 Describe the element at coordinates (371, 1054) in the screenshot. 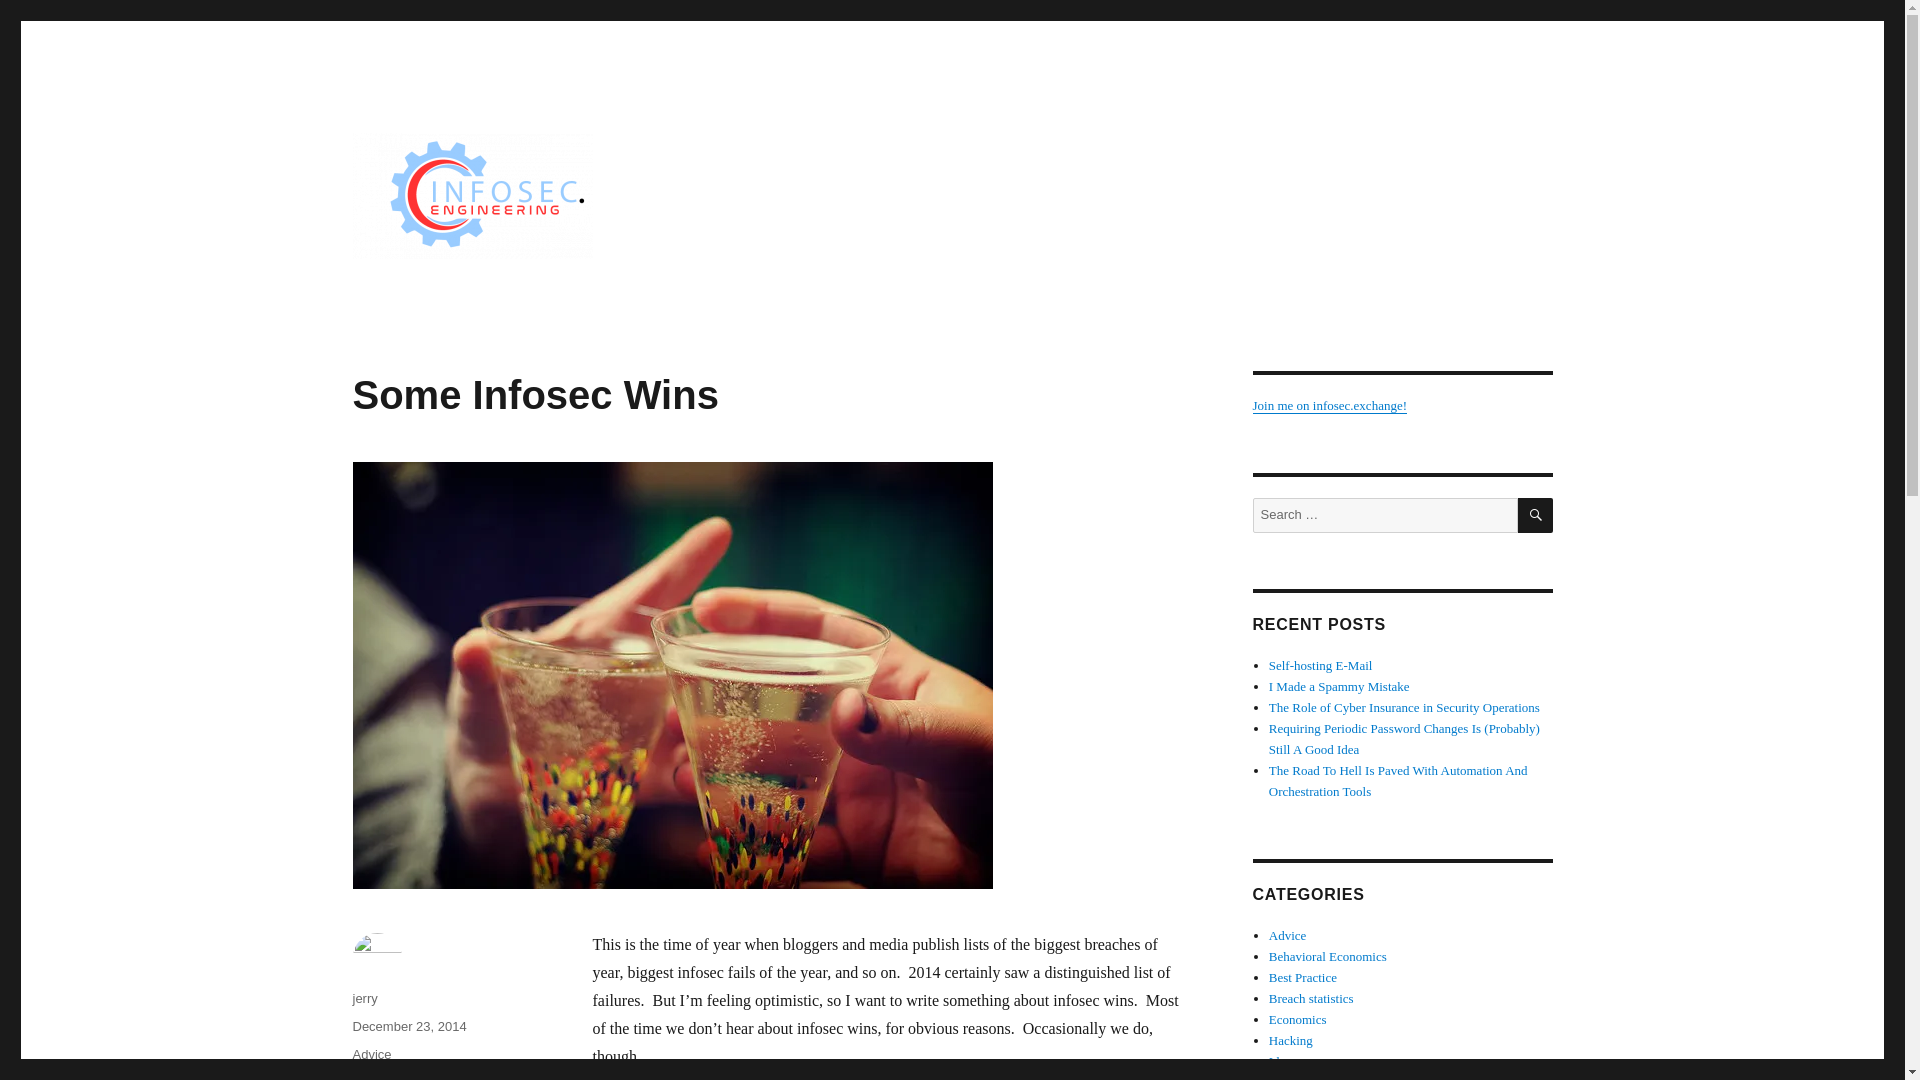

I see `Advice` at that location.